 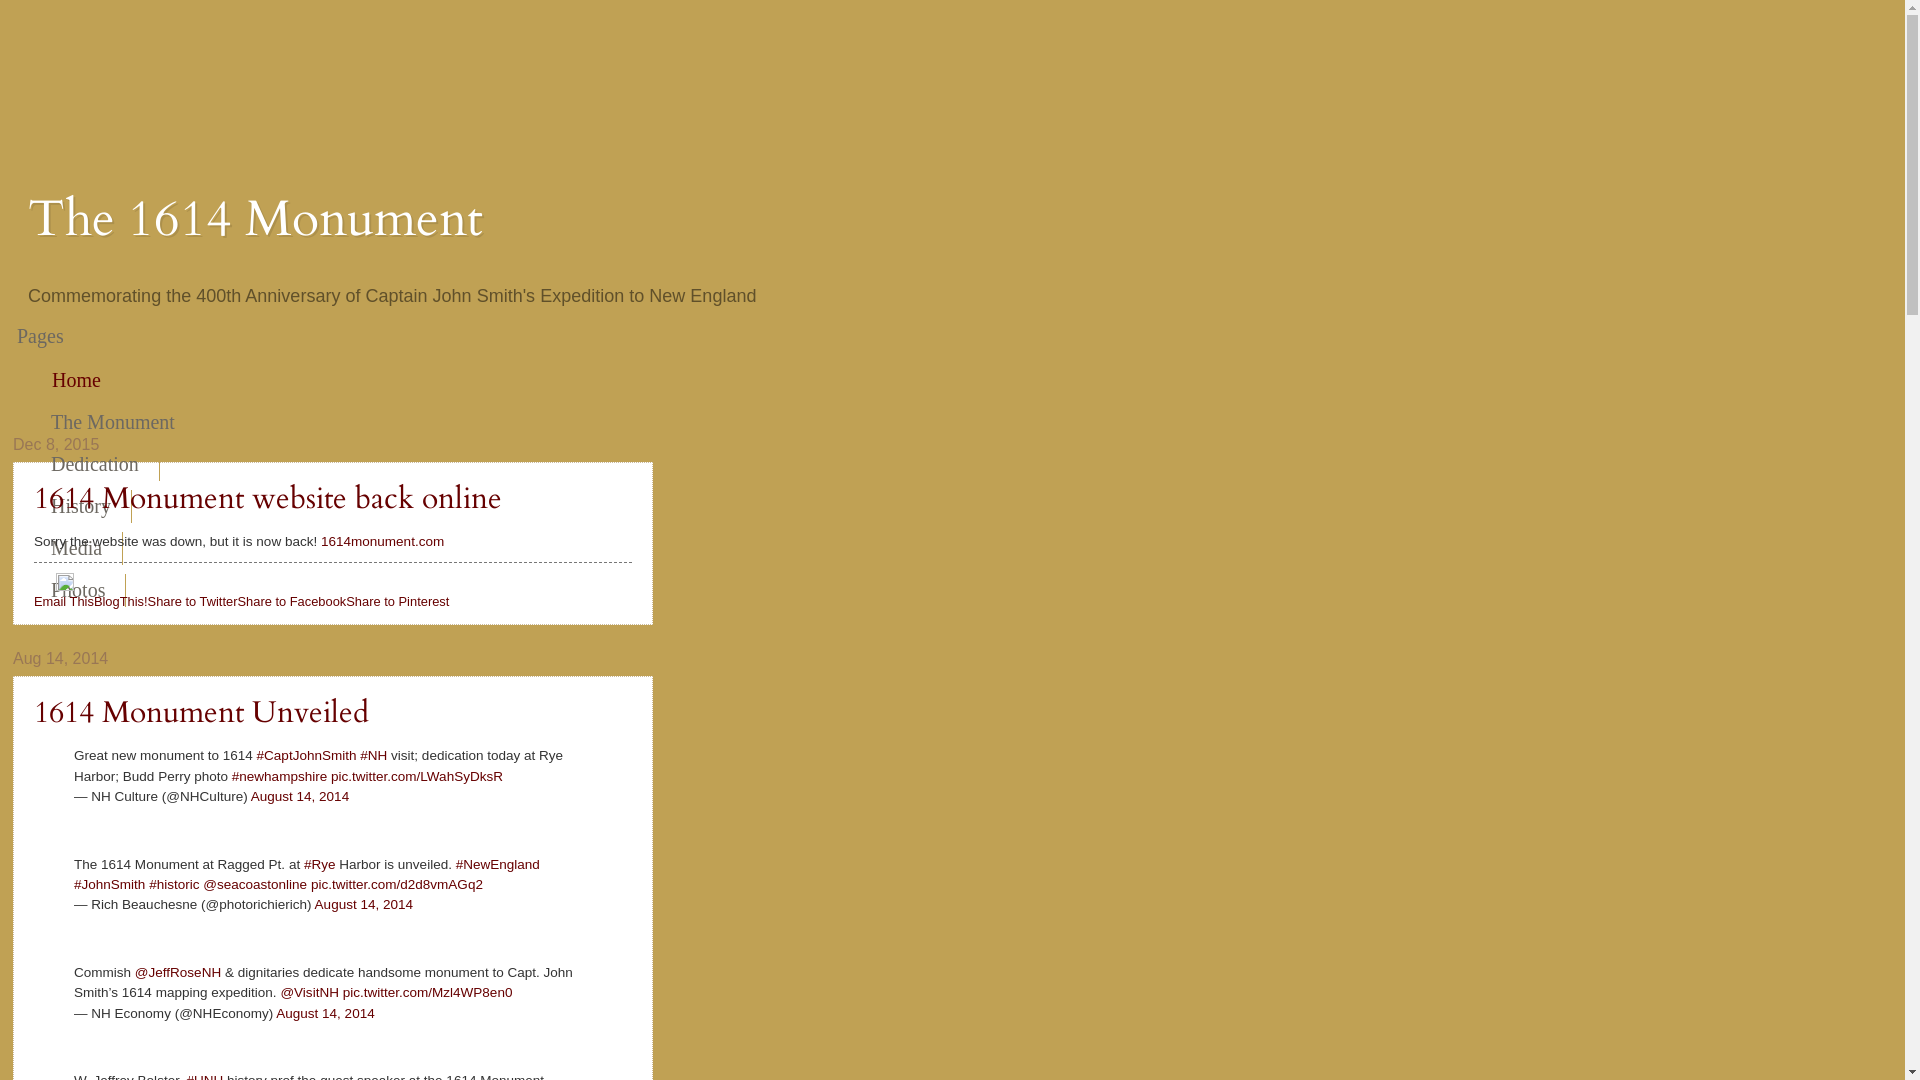 I want to click on #Rye, so click(x=320, y=864).